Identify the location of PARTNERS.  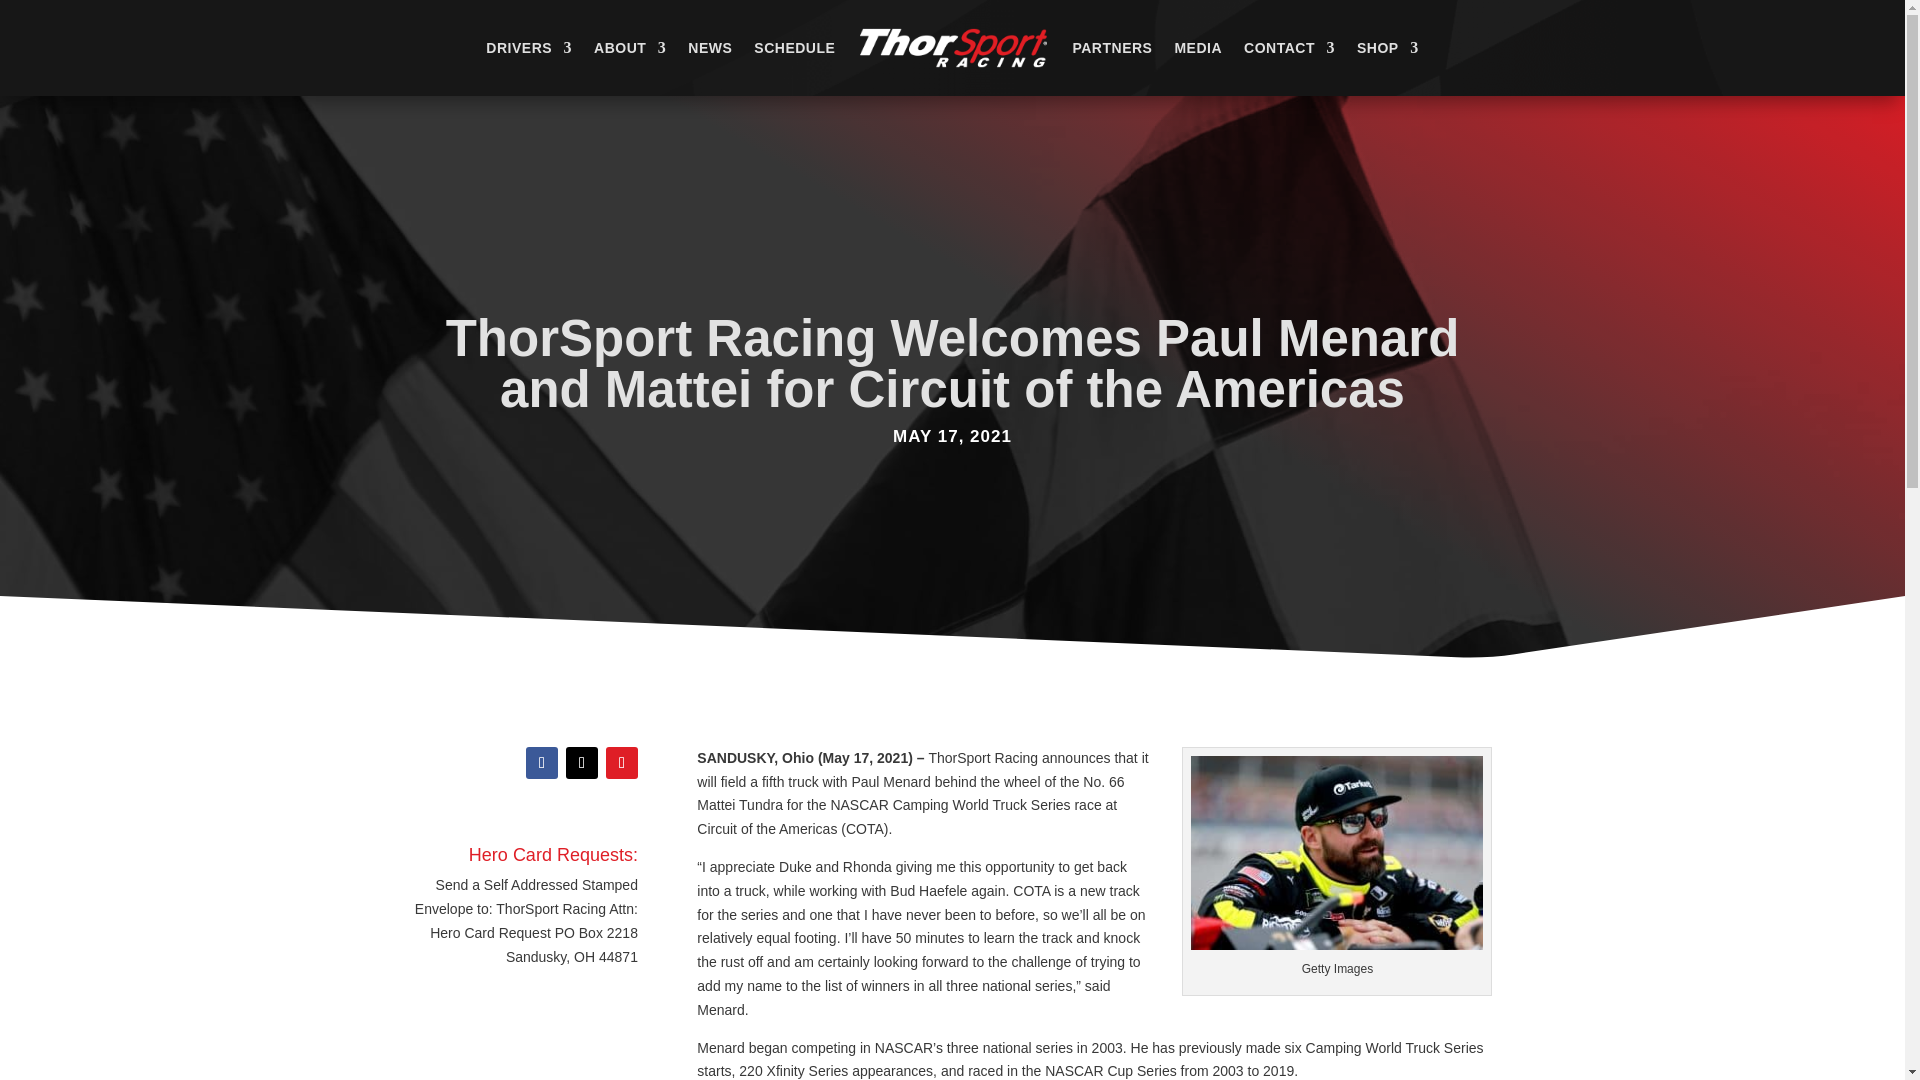
(1112, 48).